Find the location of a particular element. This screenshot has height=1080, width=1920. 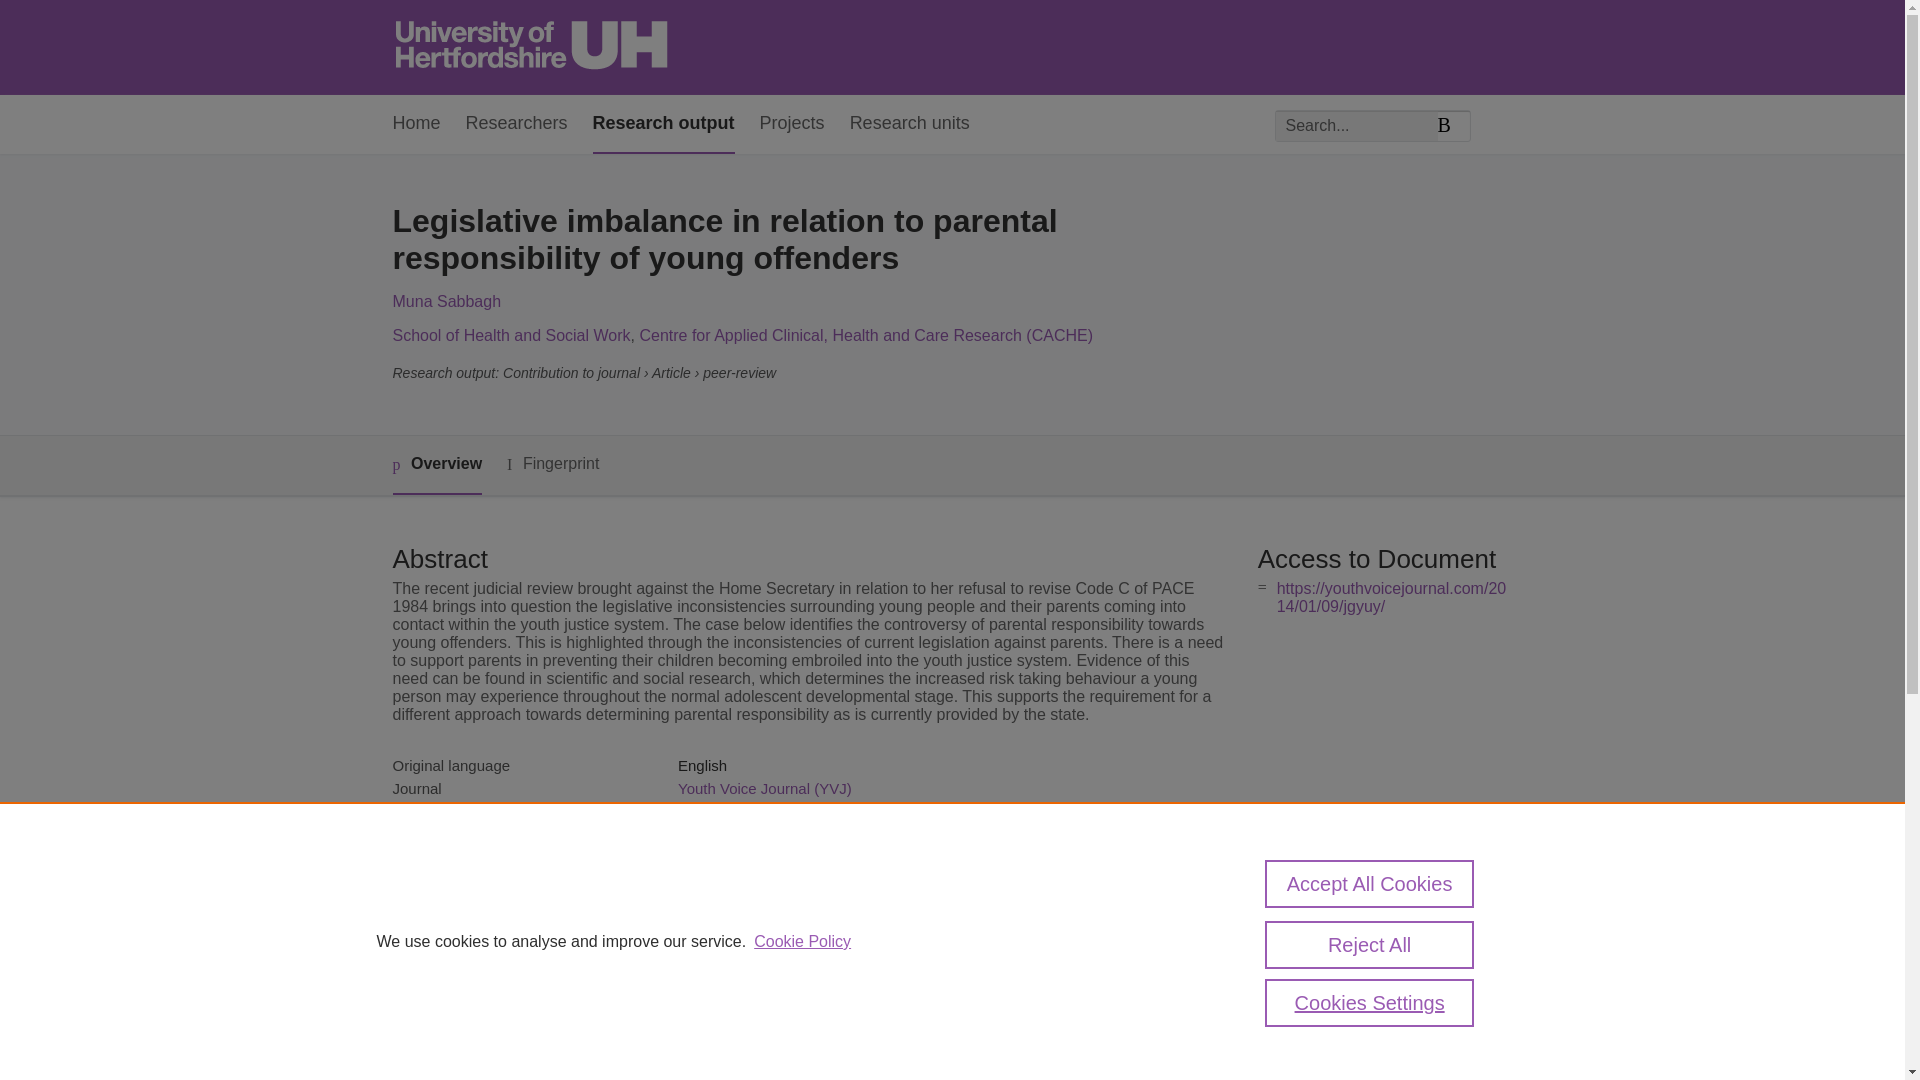

Reject All is located at coordinates (1370, 944).